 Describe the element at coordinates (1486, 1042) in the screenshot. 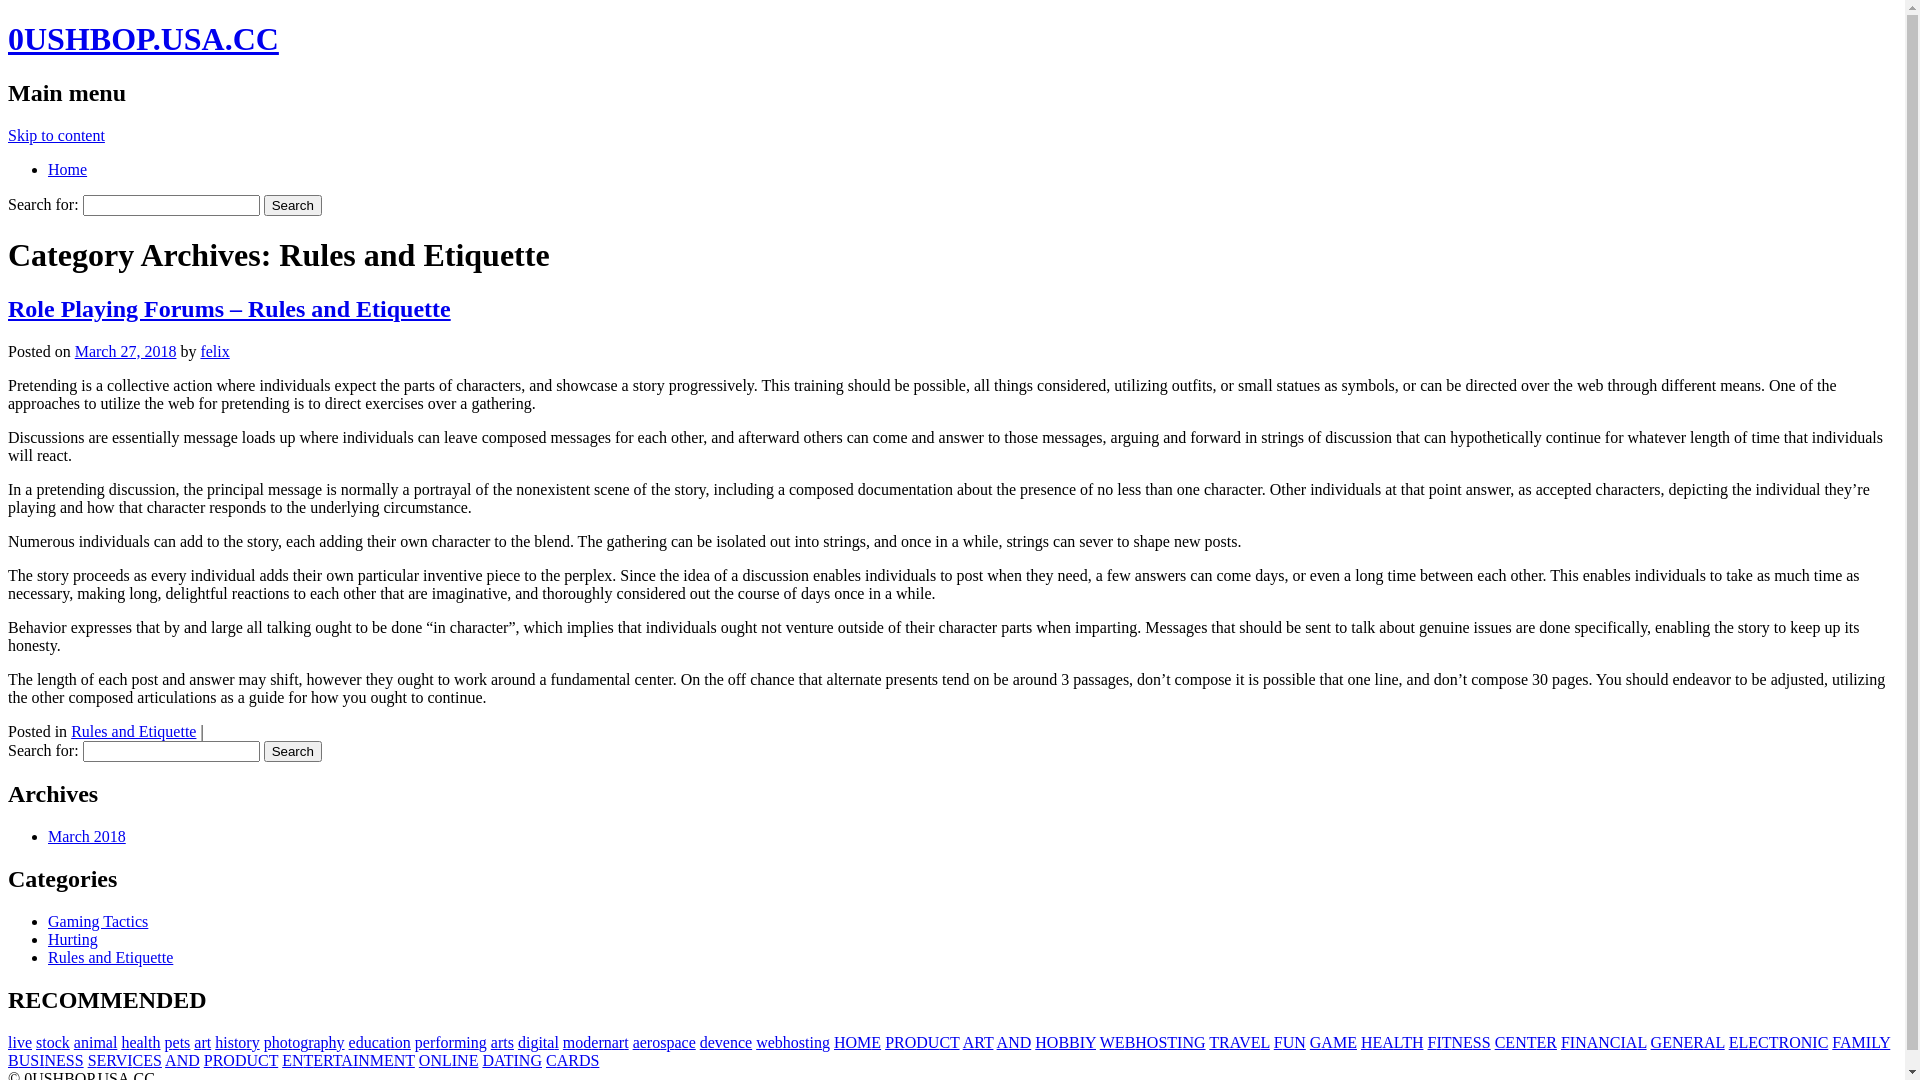

I see `S` at that location.